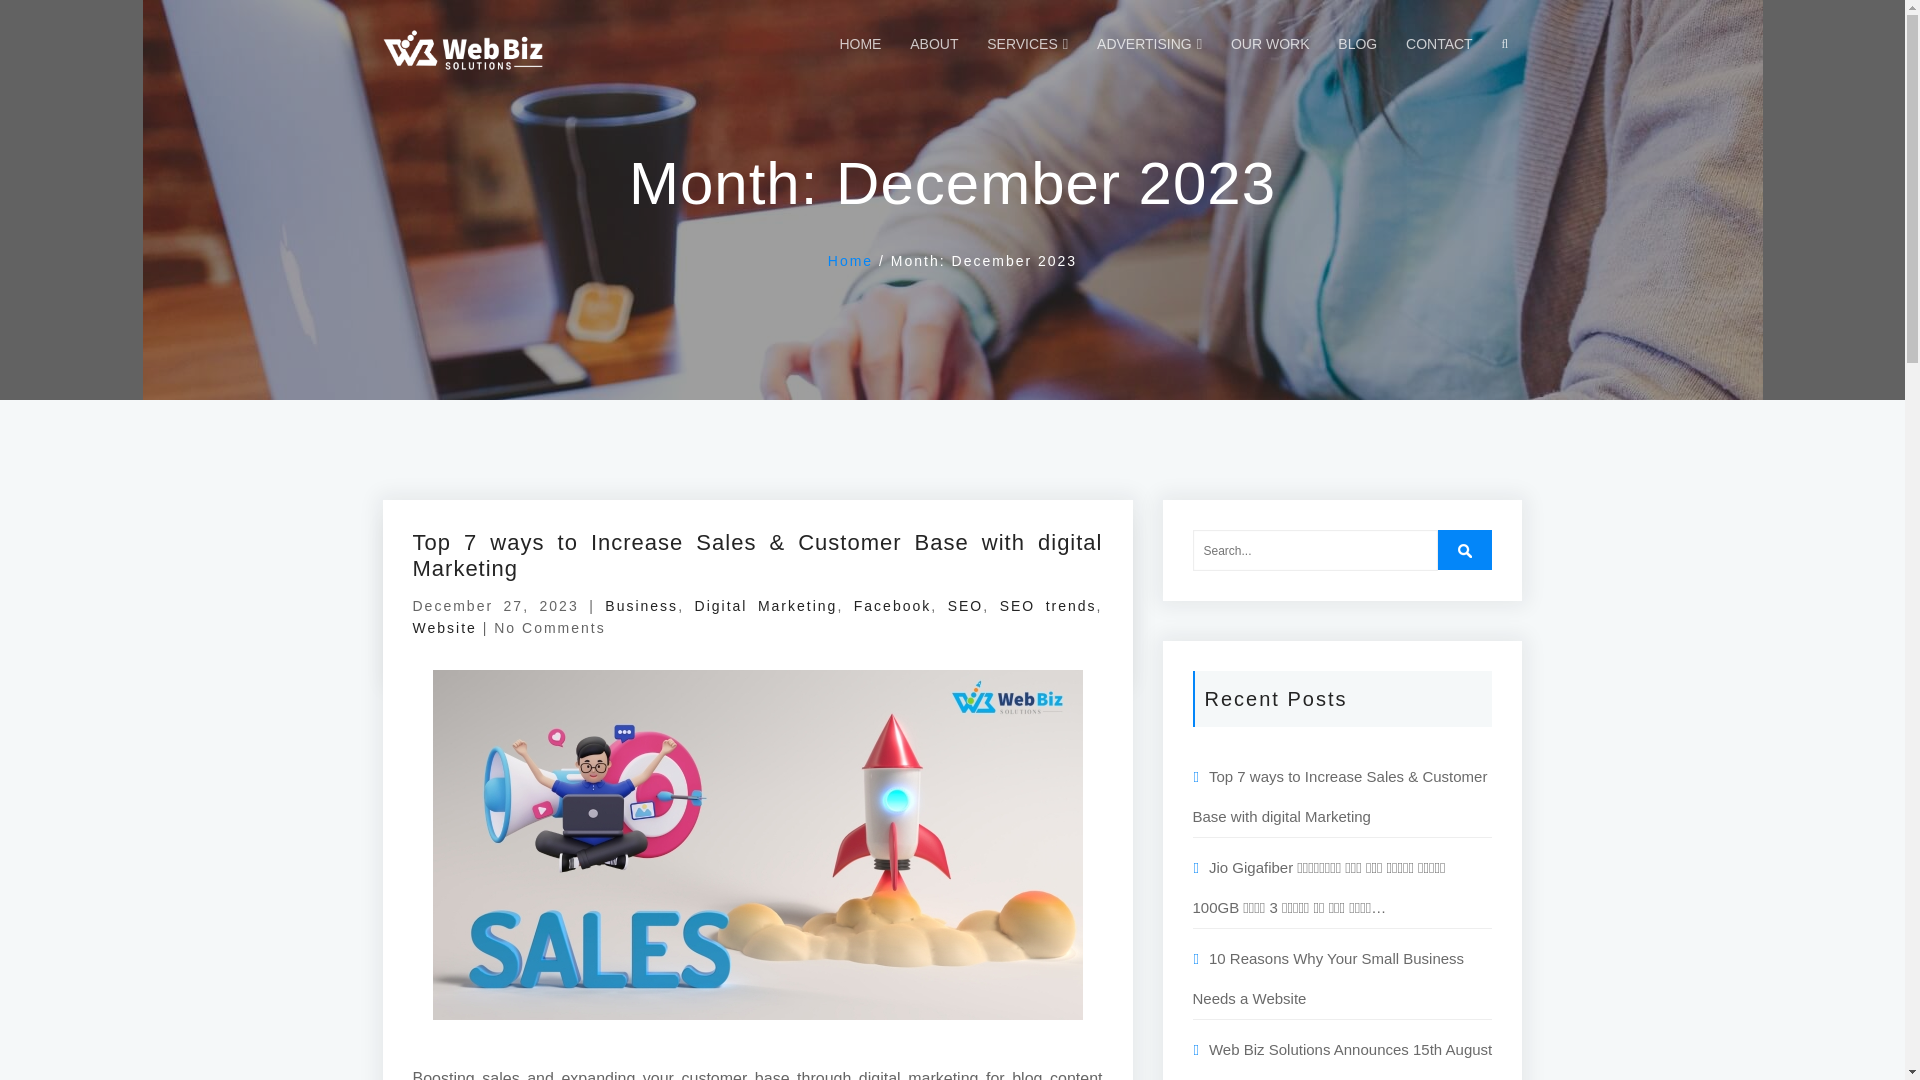 This screenshot has height=1080, width=1920. I want to click on Feature image, so click(757, 844).